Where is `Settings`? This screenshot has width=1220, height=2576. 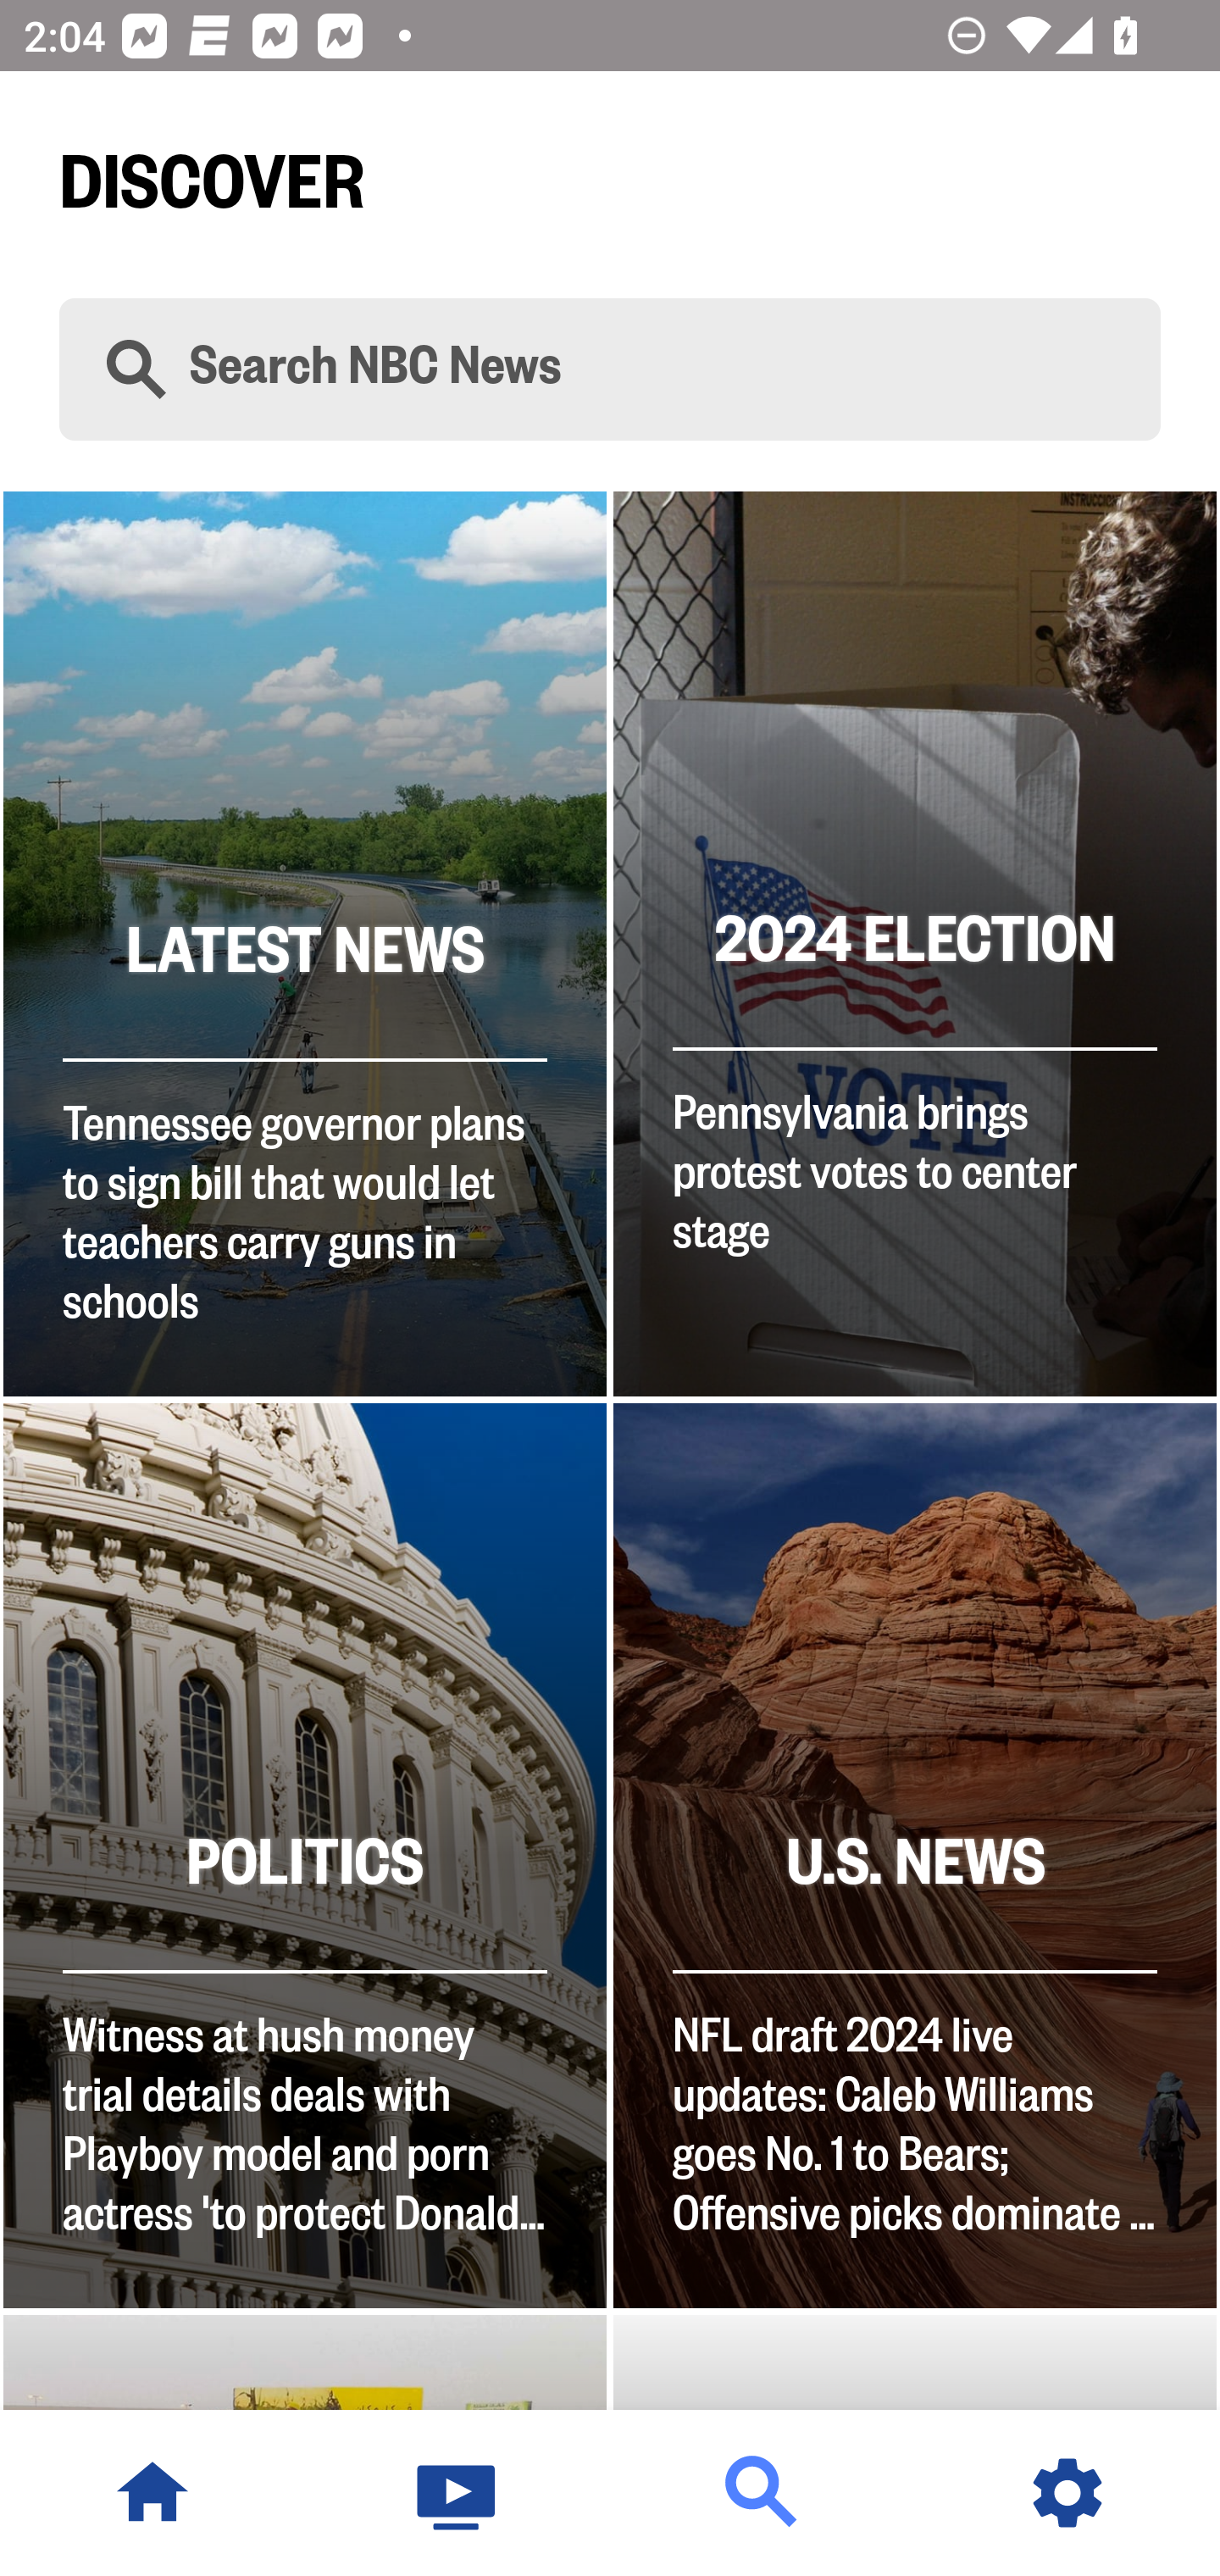 Settings is located at coordinates (1067, 2493).